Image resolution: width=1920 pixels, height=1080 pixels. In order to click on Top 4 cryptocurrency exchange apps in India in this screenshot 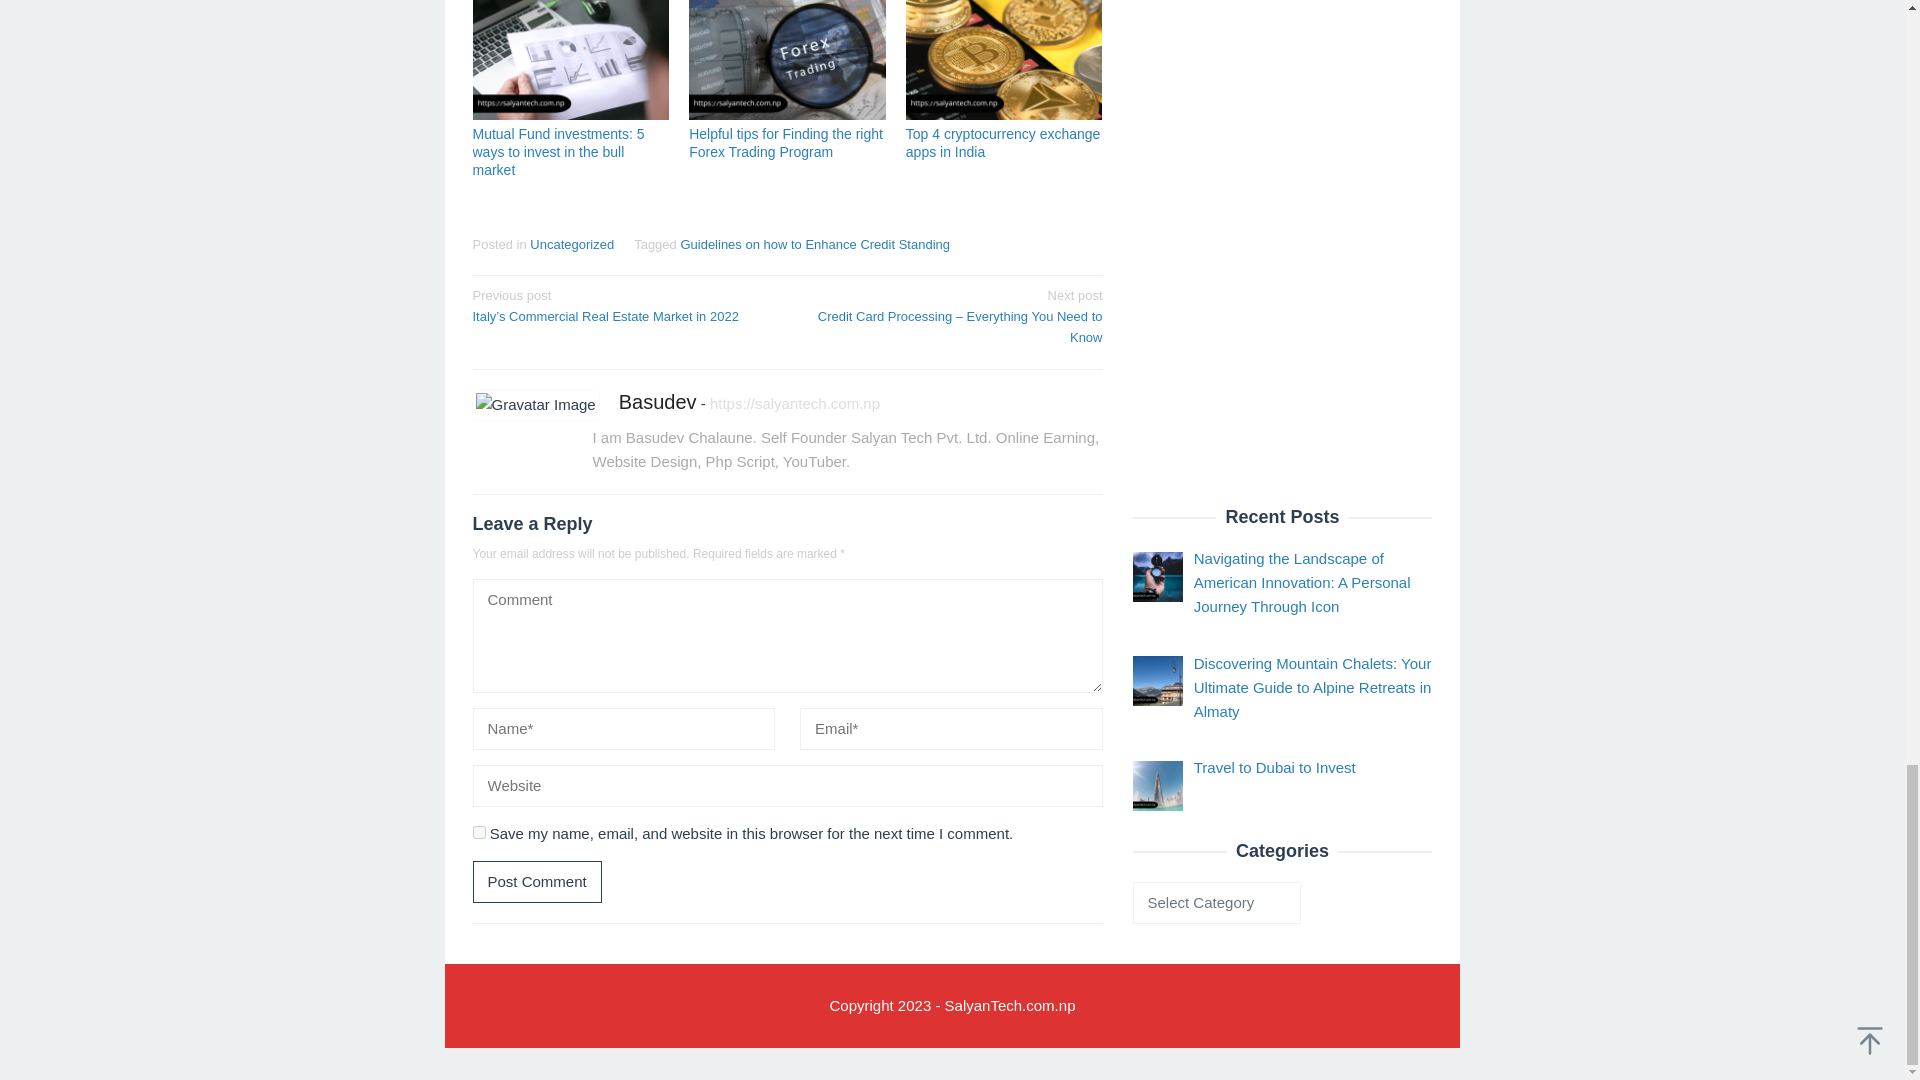, I will do `click(1003, 142)`.